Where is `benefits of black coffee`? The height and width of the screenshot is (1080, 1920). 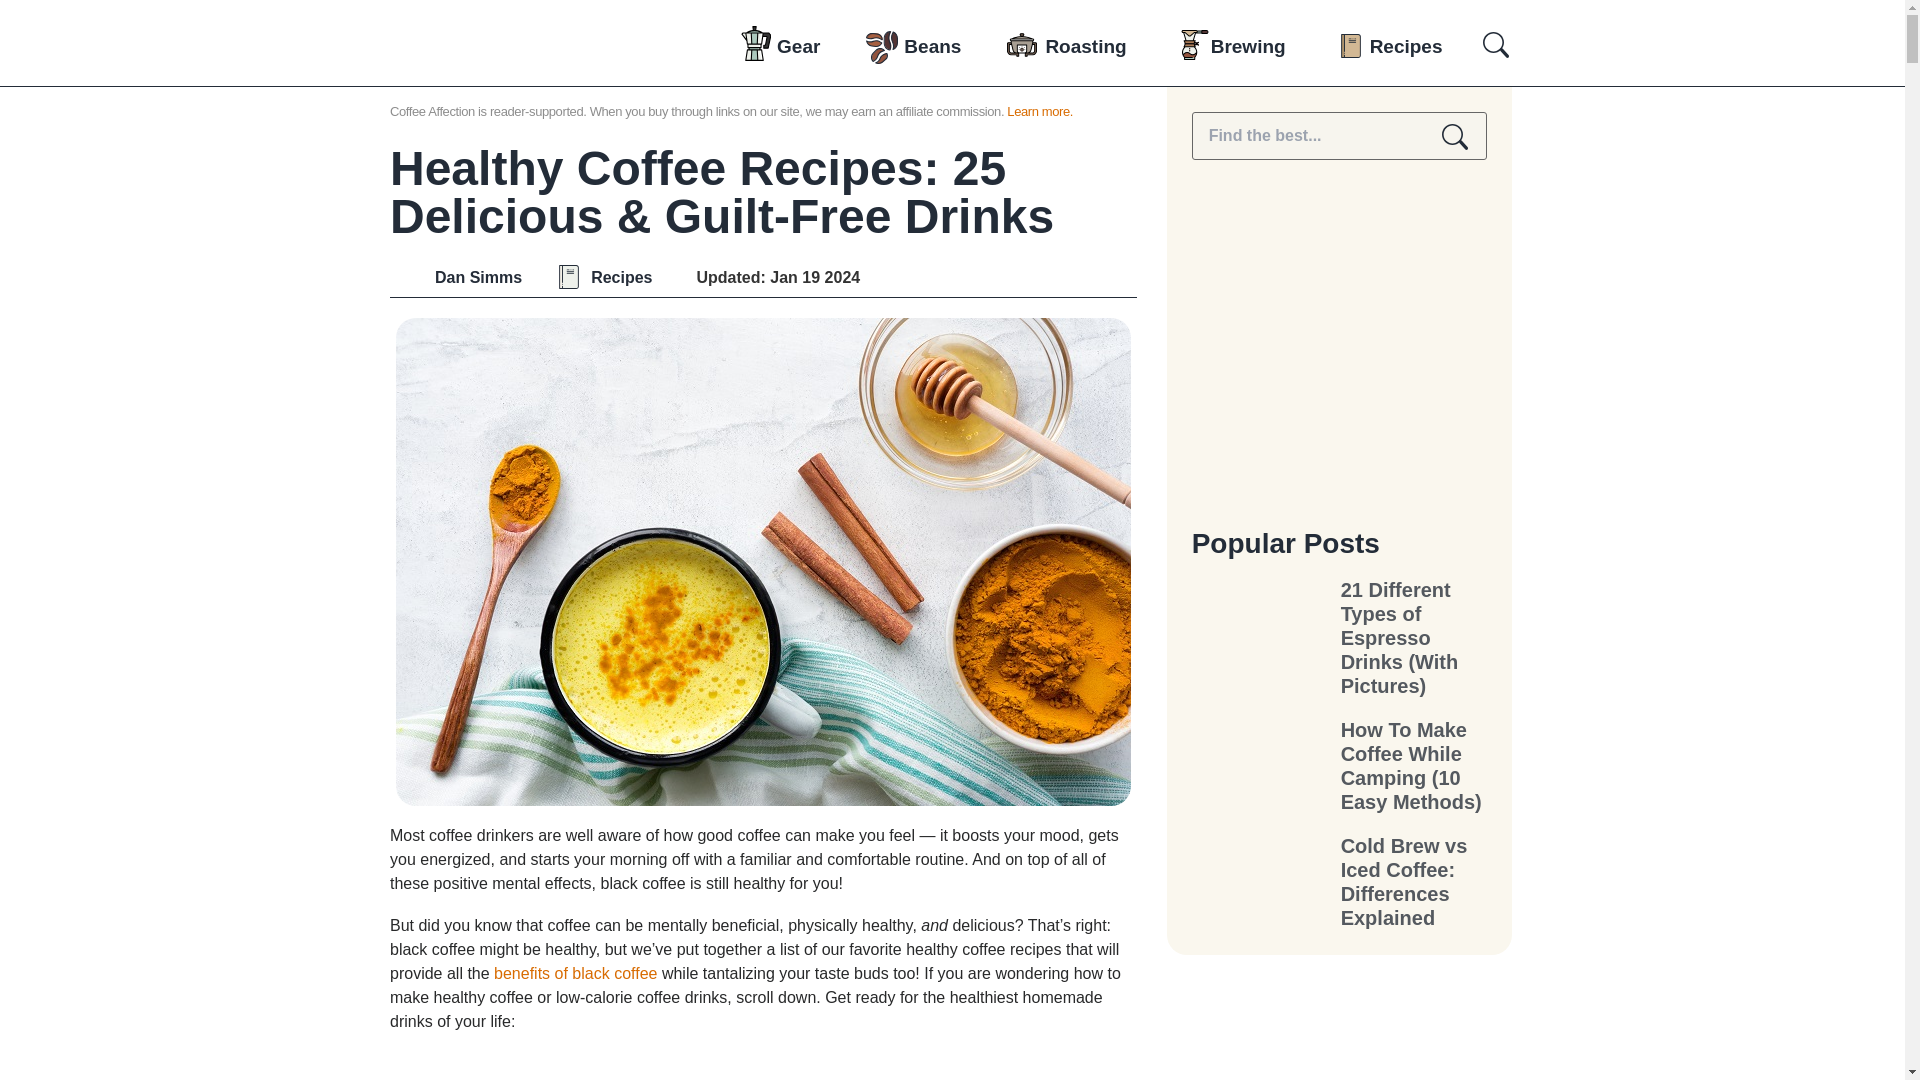 benefits of black coffee is located at coordinates (574, 973).